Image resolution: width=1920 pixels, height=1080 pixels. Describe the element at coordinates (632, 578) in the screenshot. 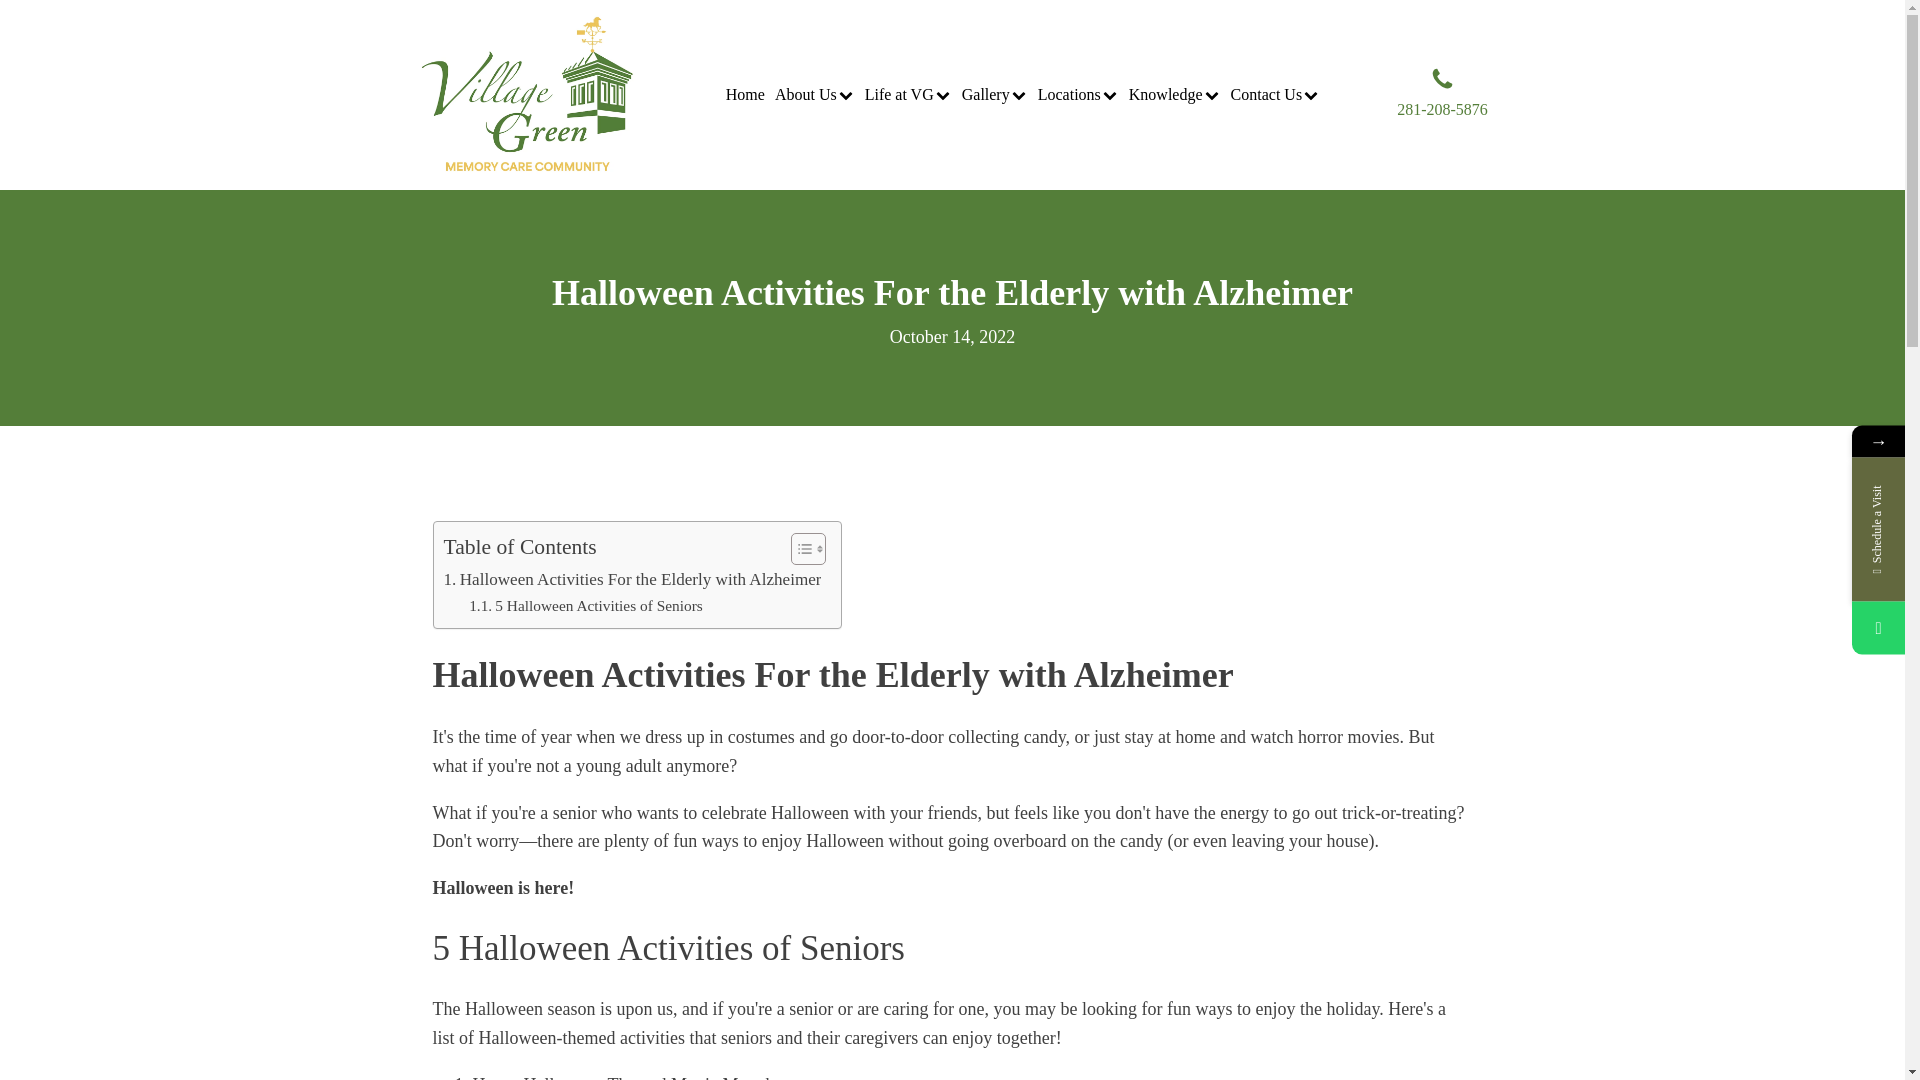

I see `Halloween Activities For the Elderly with Alzheimer` at that location.